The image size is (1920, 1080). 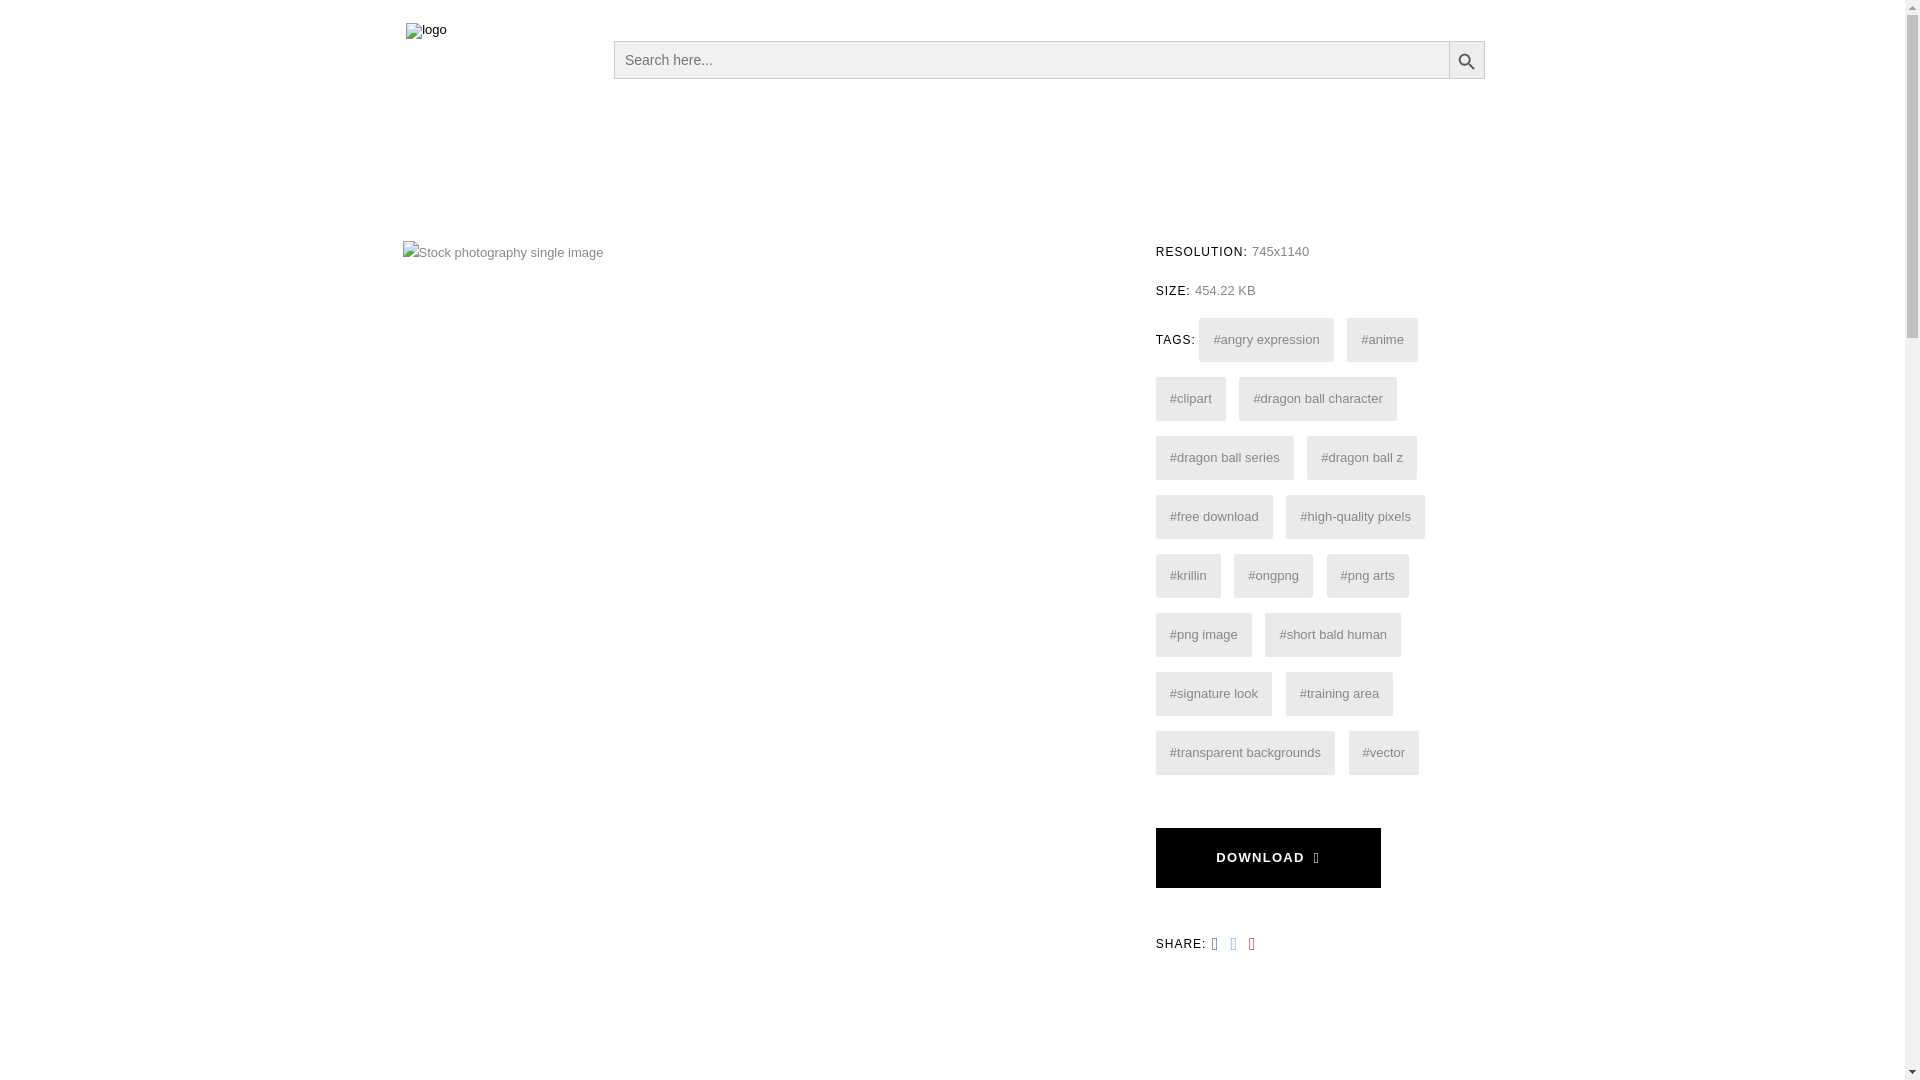 What do you see at coordinates (1466, 58) in the screenshot?
I see `Search Button` at bounding box center [1466, 58].